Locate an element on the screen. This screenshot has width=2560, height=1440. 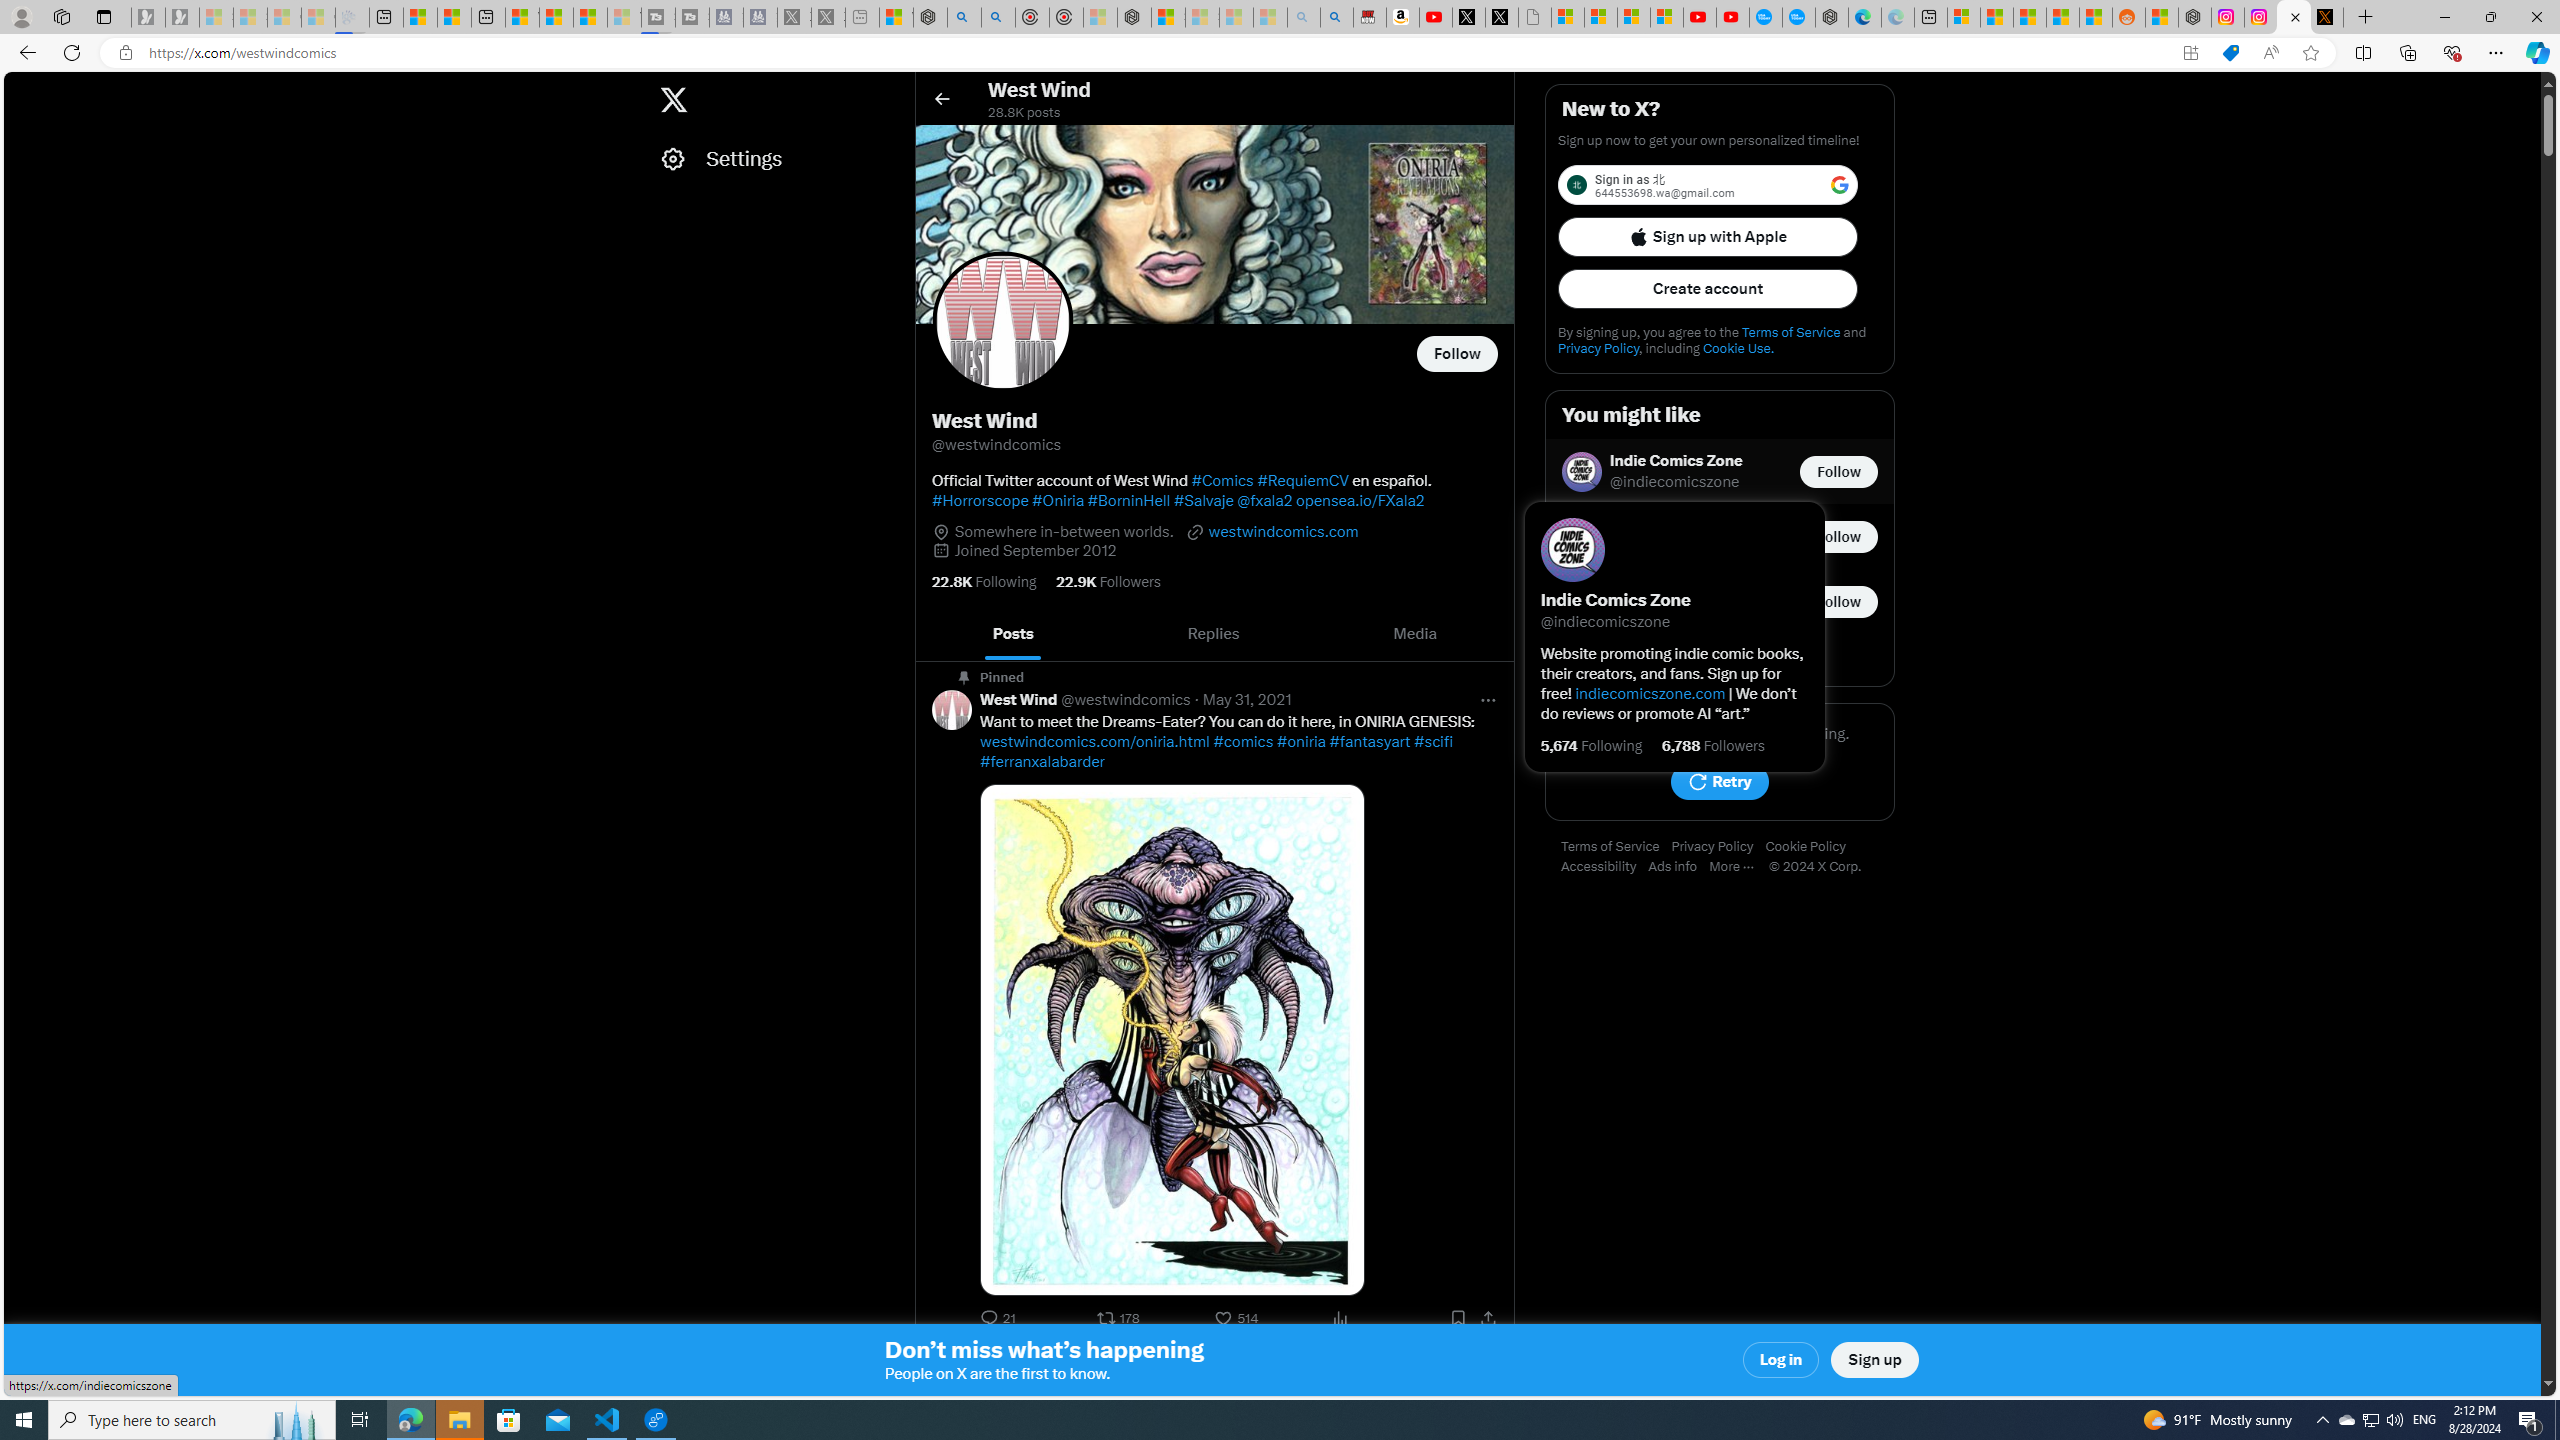
Indie Comics Zone is located at coordinates (1676, 461).